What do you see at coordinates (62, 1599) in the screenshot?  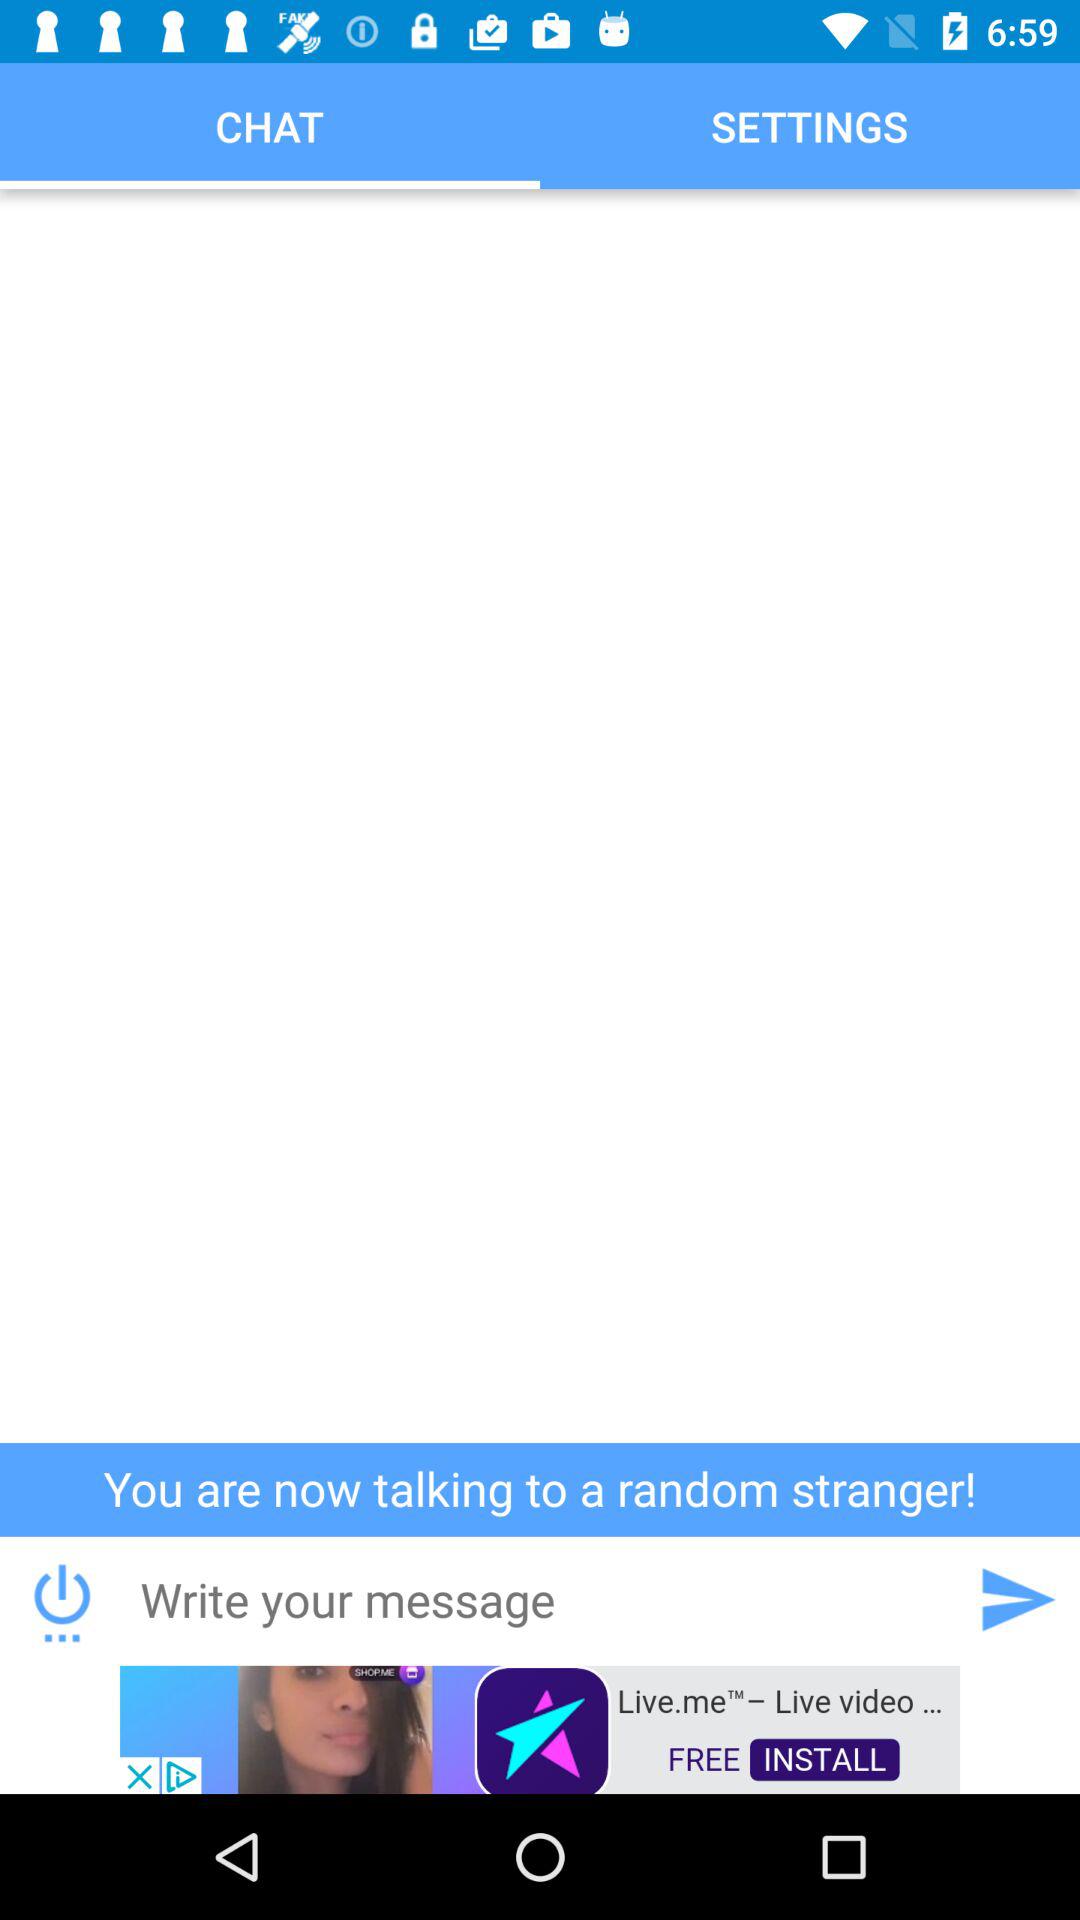 I see `power off` at bounding box center [62, 1599].